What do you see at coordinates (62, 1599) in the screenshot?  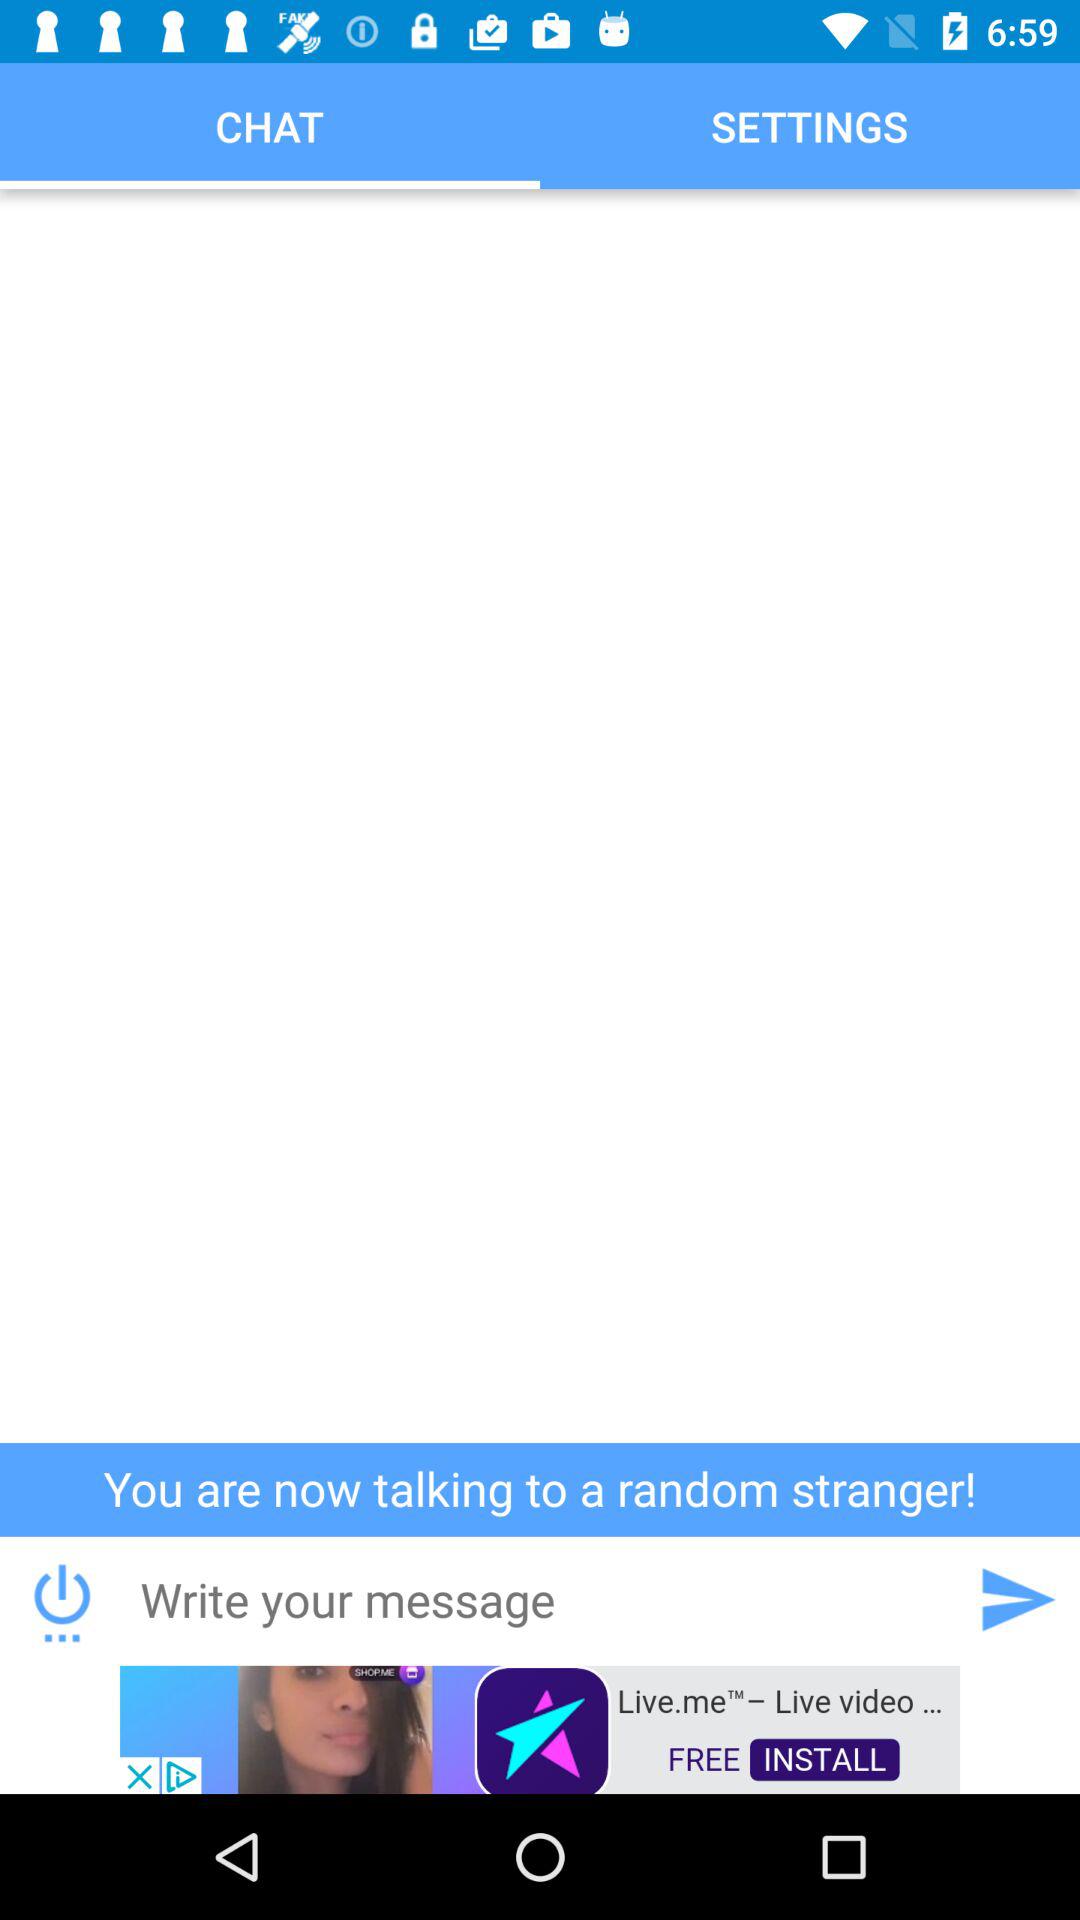 I see `power off` at bounding box center [62, 1599].